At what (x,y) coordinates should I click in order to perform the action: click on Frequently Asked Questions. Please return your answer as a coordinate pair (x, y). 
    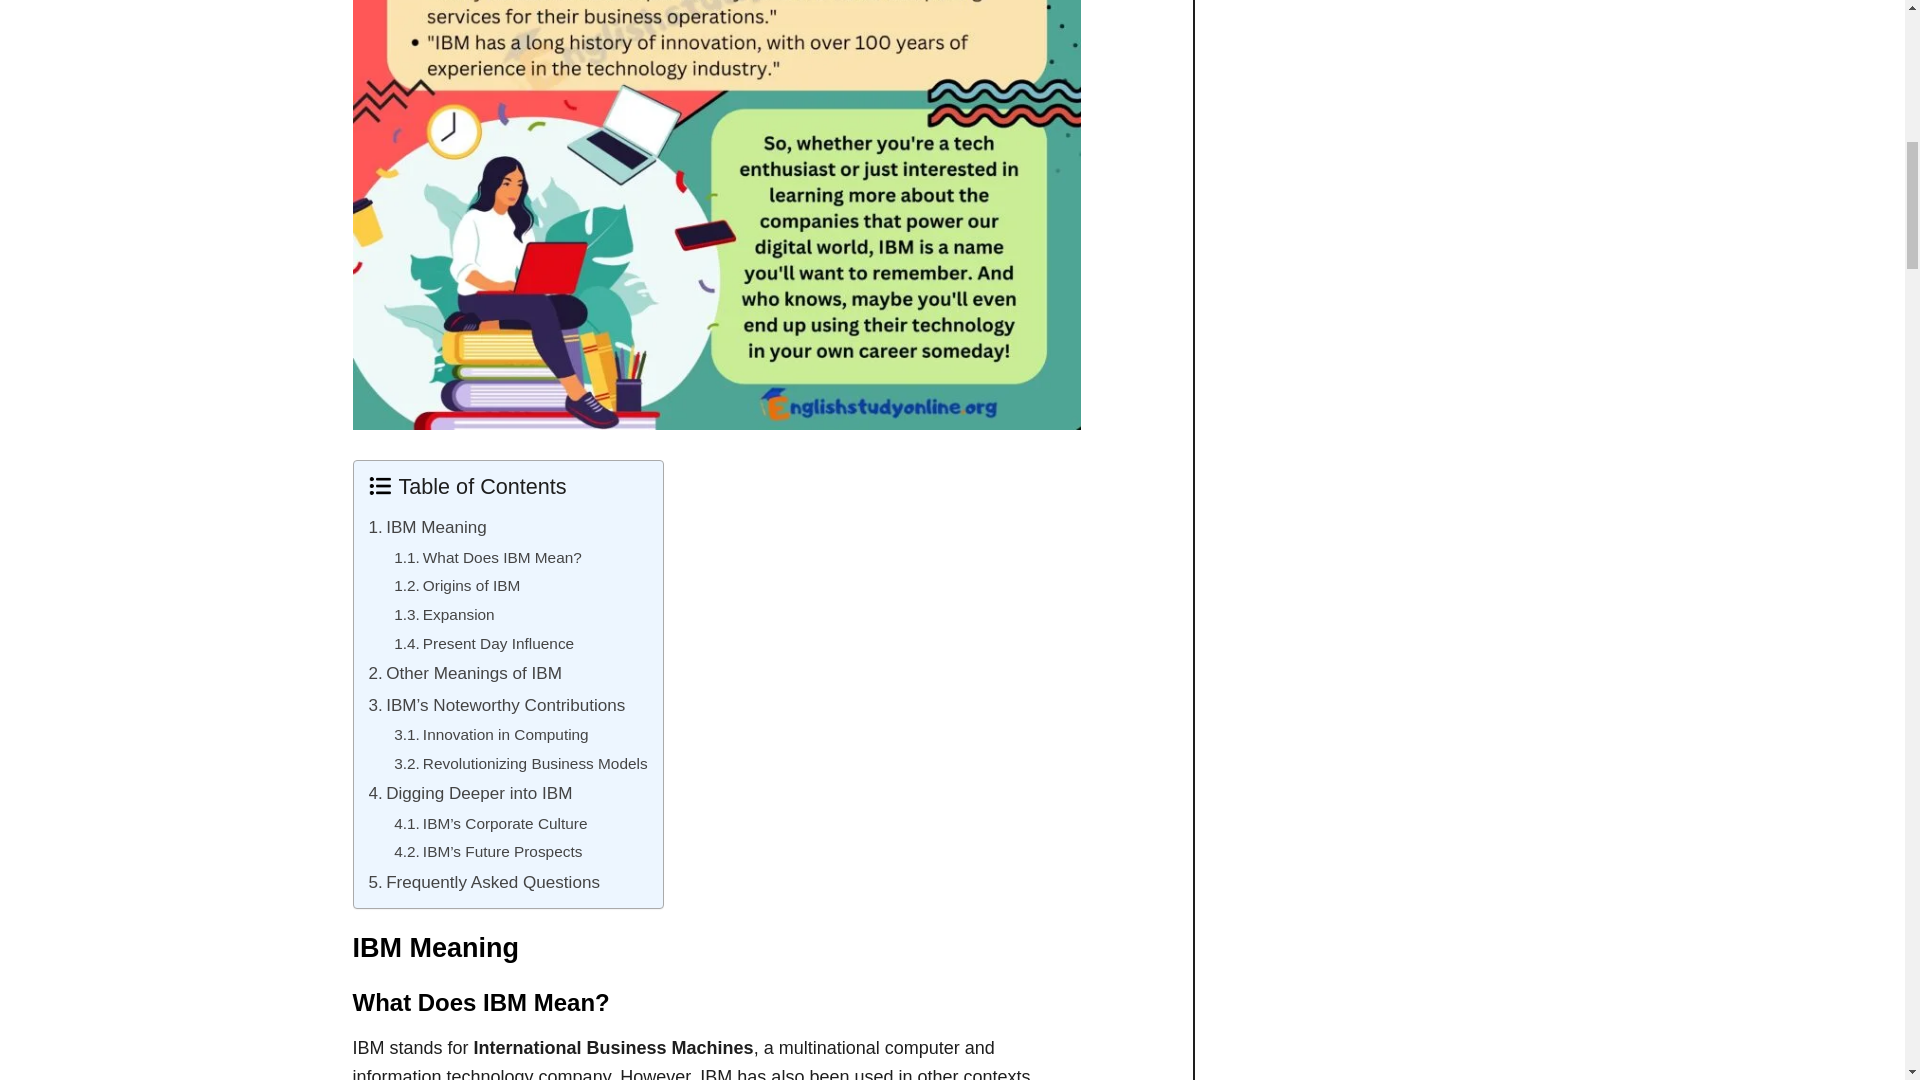
    Looking at the image, I should click on (484, 882).